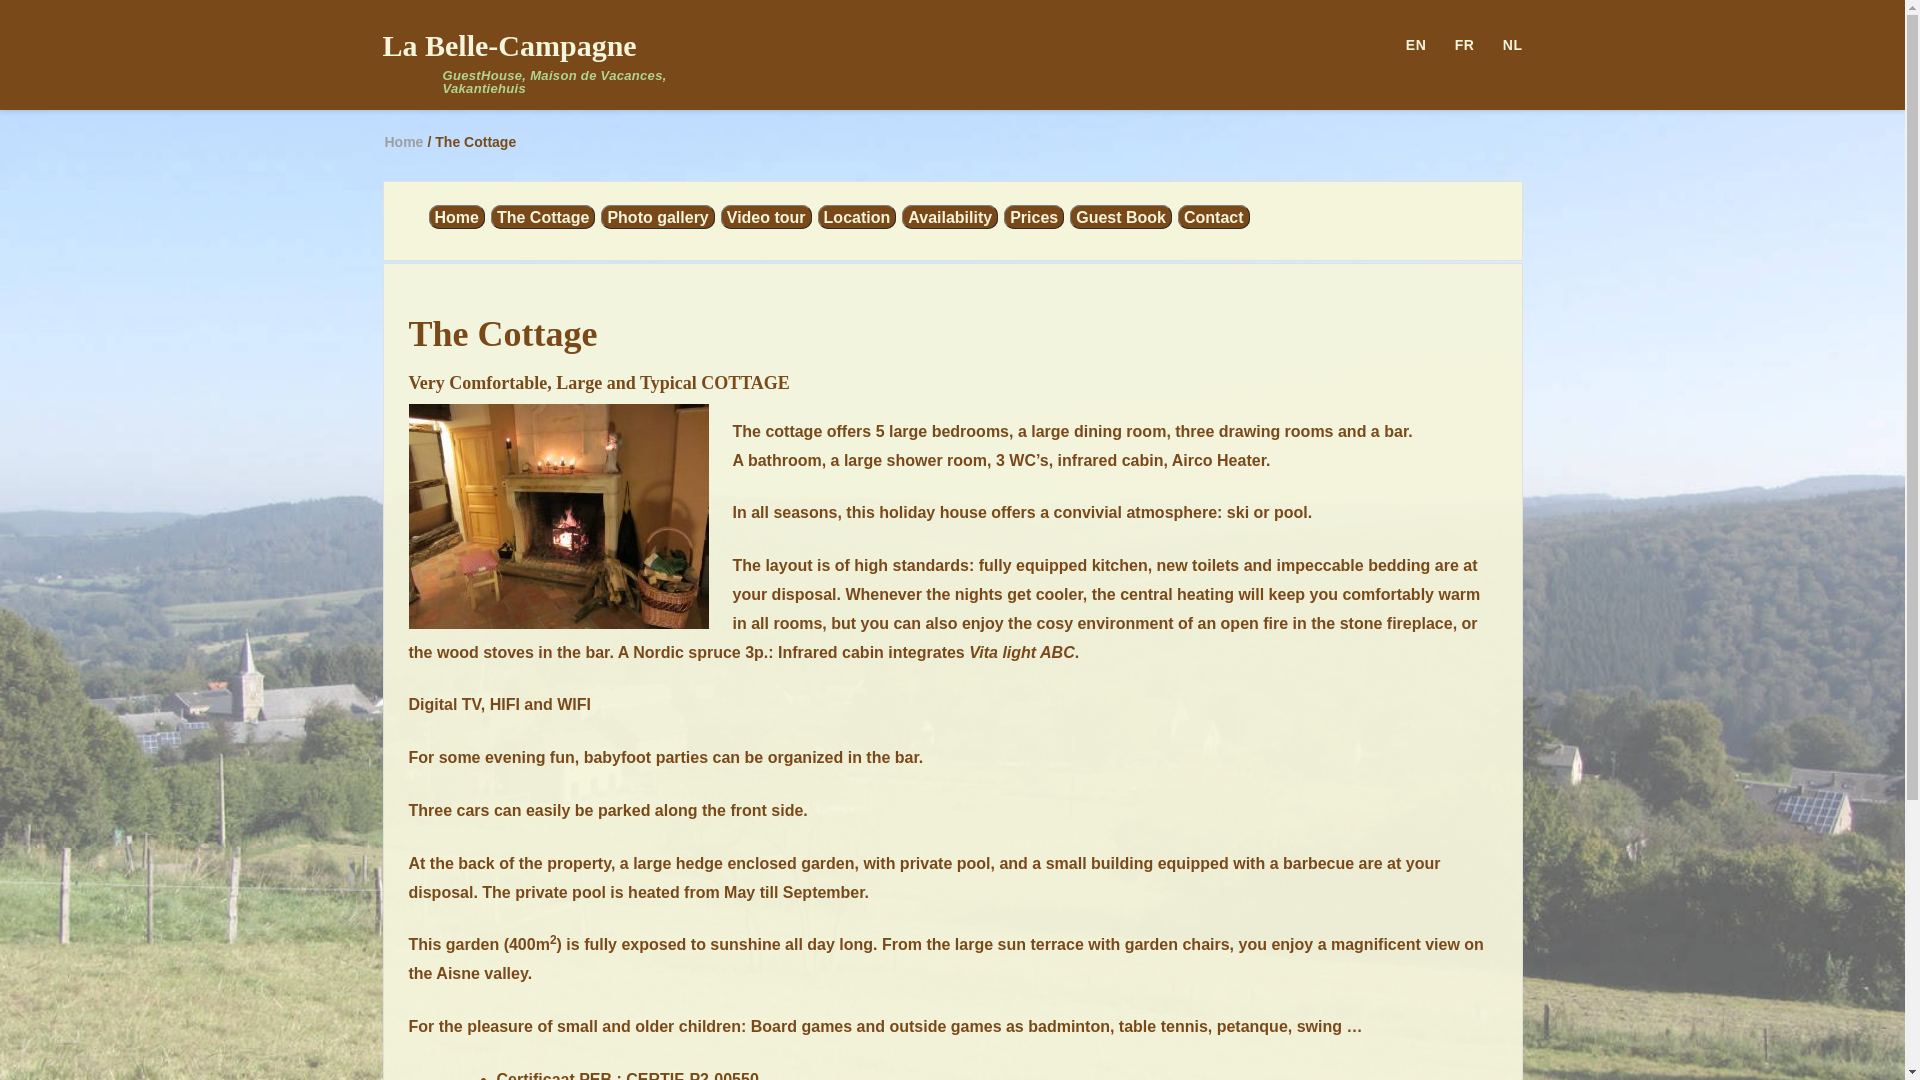  I want to click on FR, so click(1453, 44).